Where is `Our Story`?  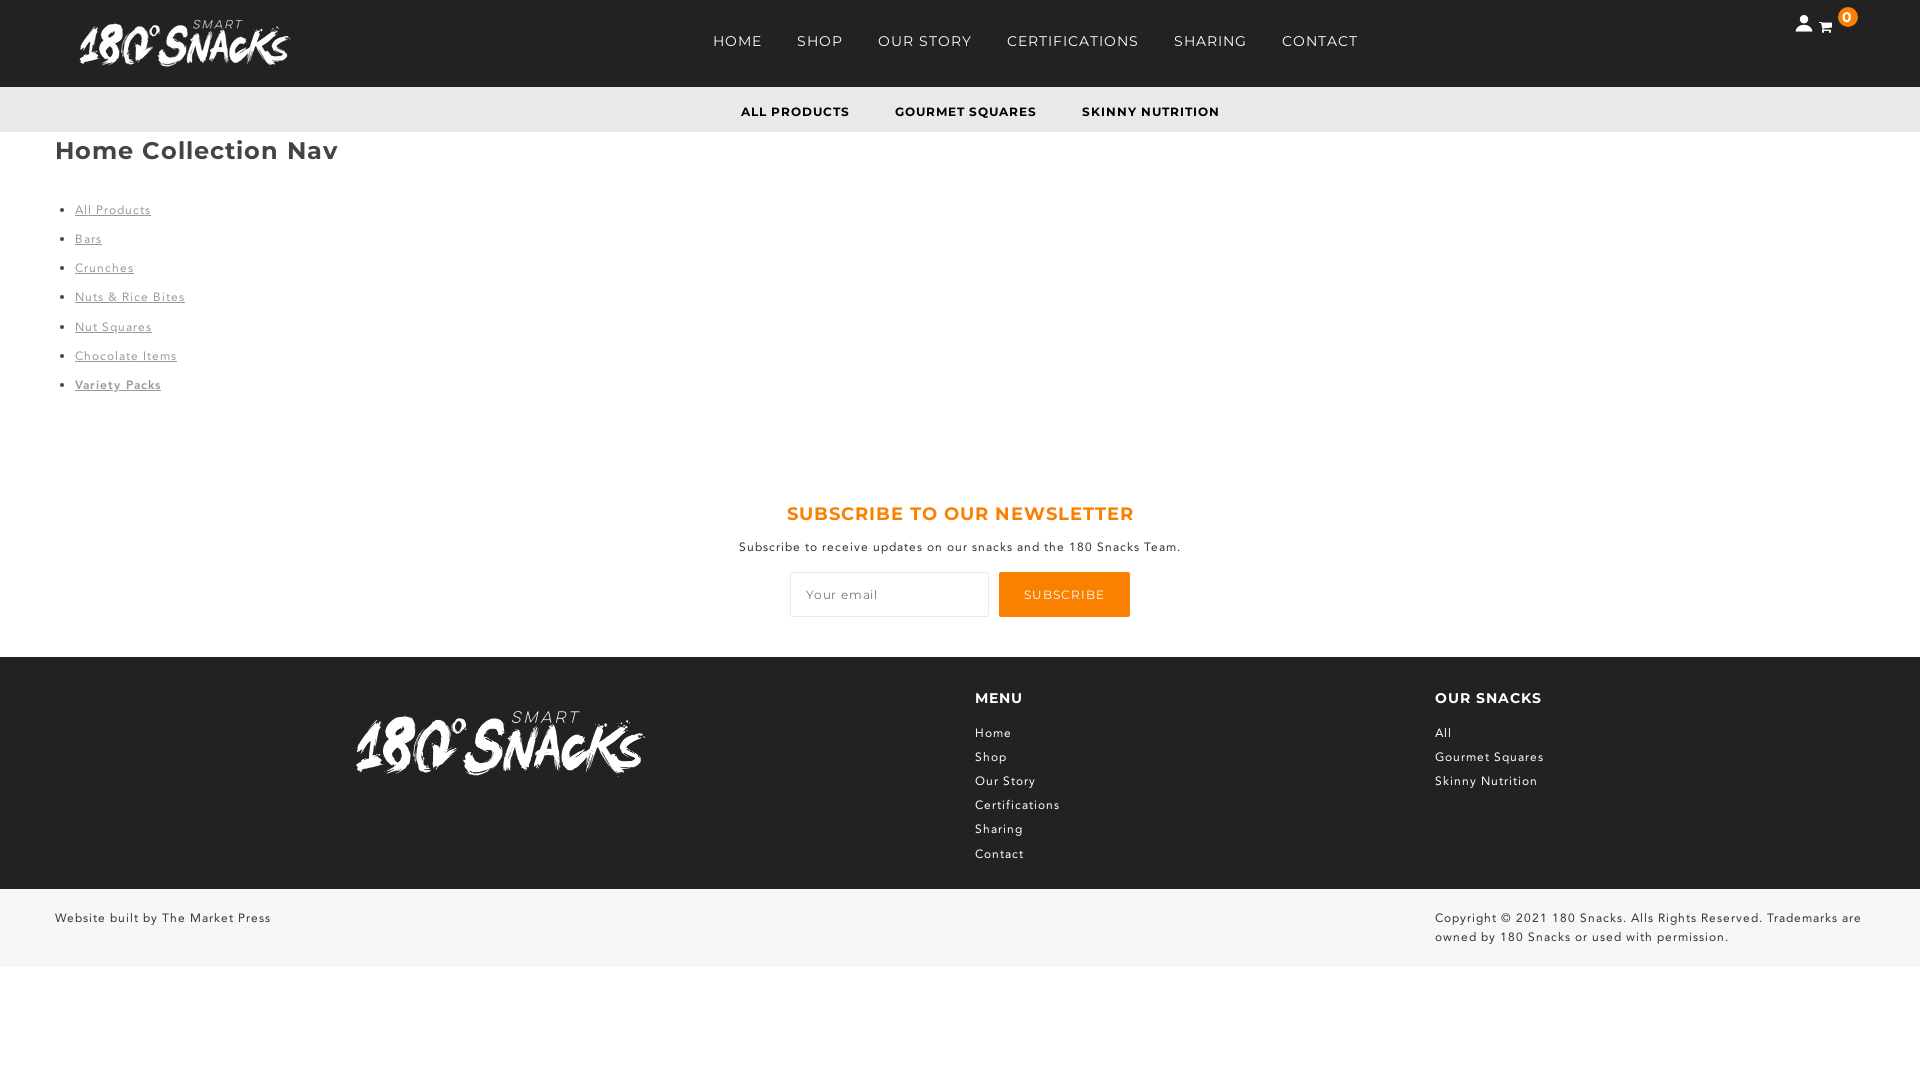
Our Story is located at coordinates (1006, 781).